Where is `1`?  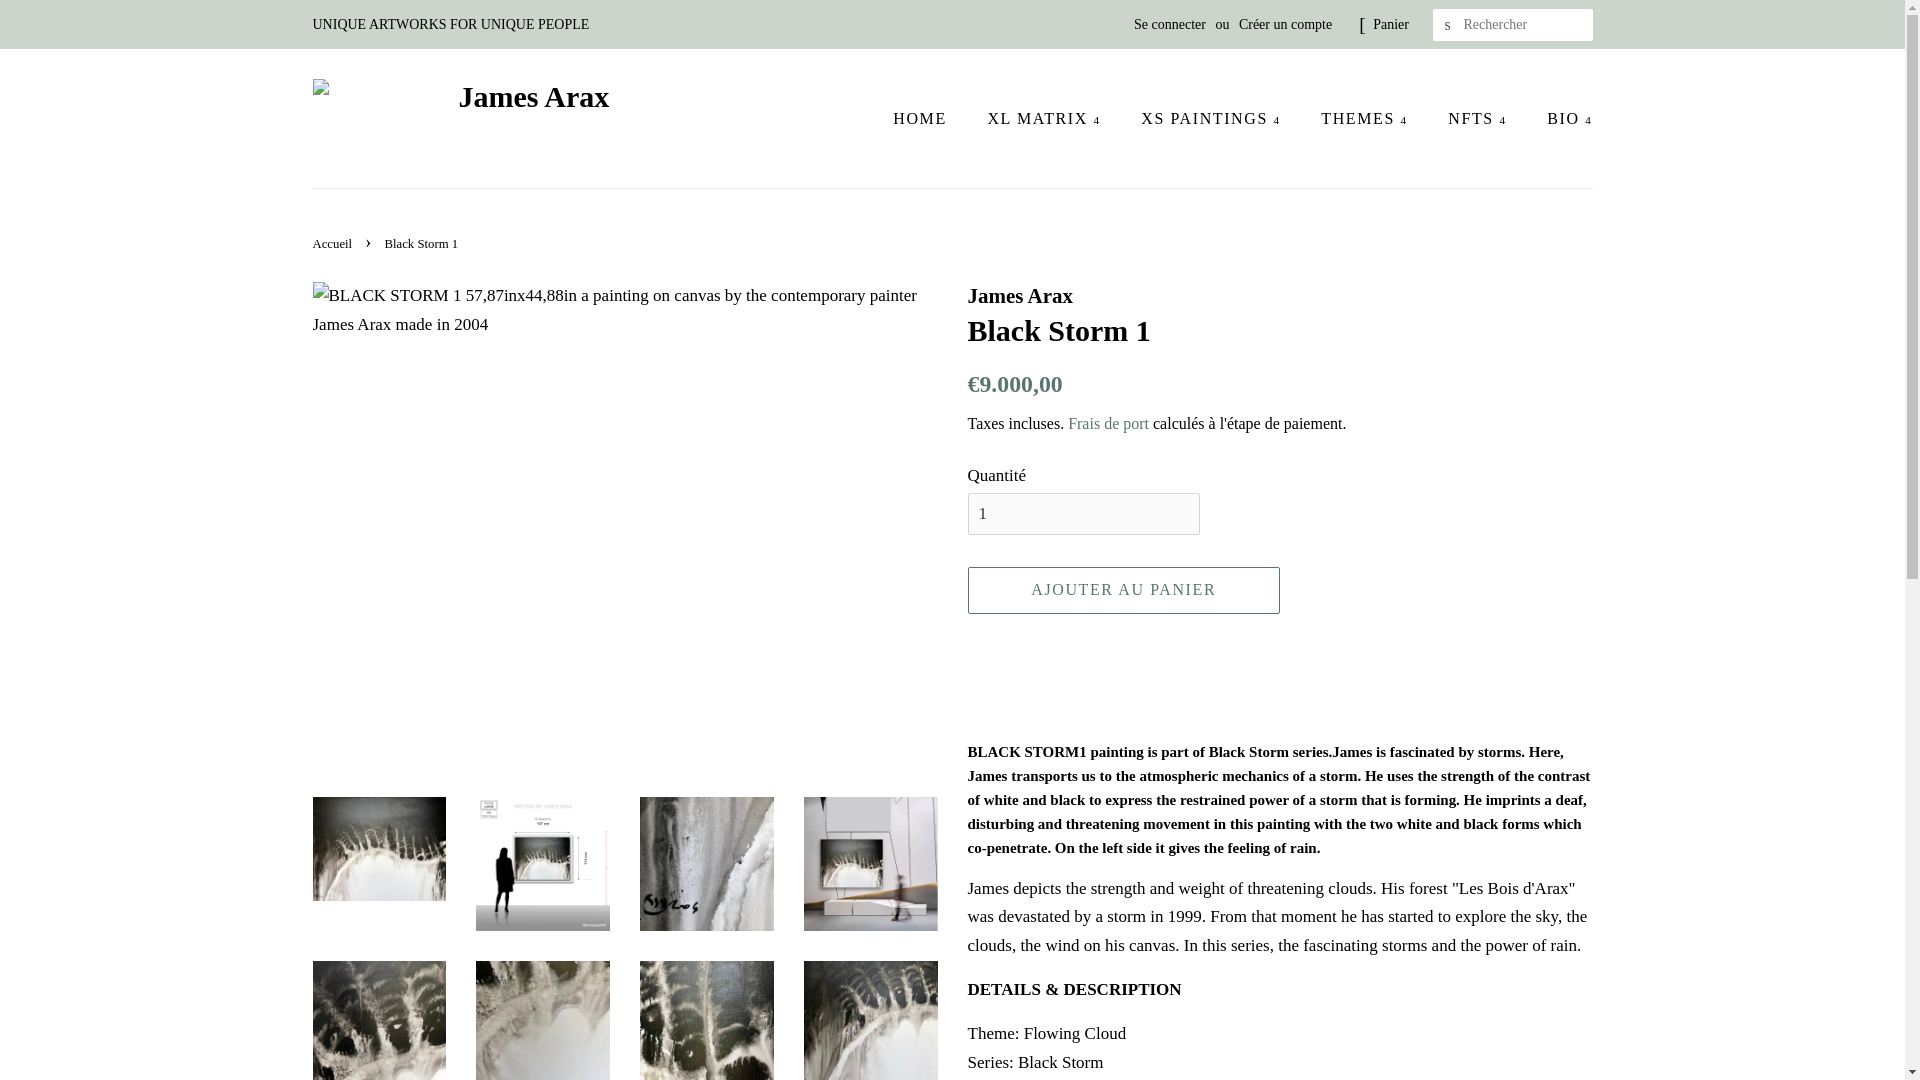 1 is located at coordinates (1084, 513).